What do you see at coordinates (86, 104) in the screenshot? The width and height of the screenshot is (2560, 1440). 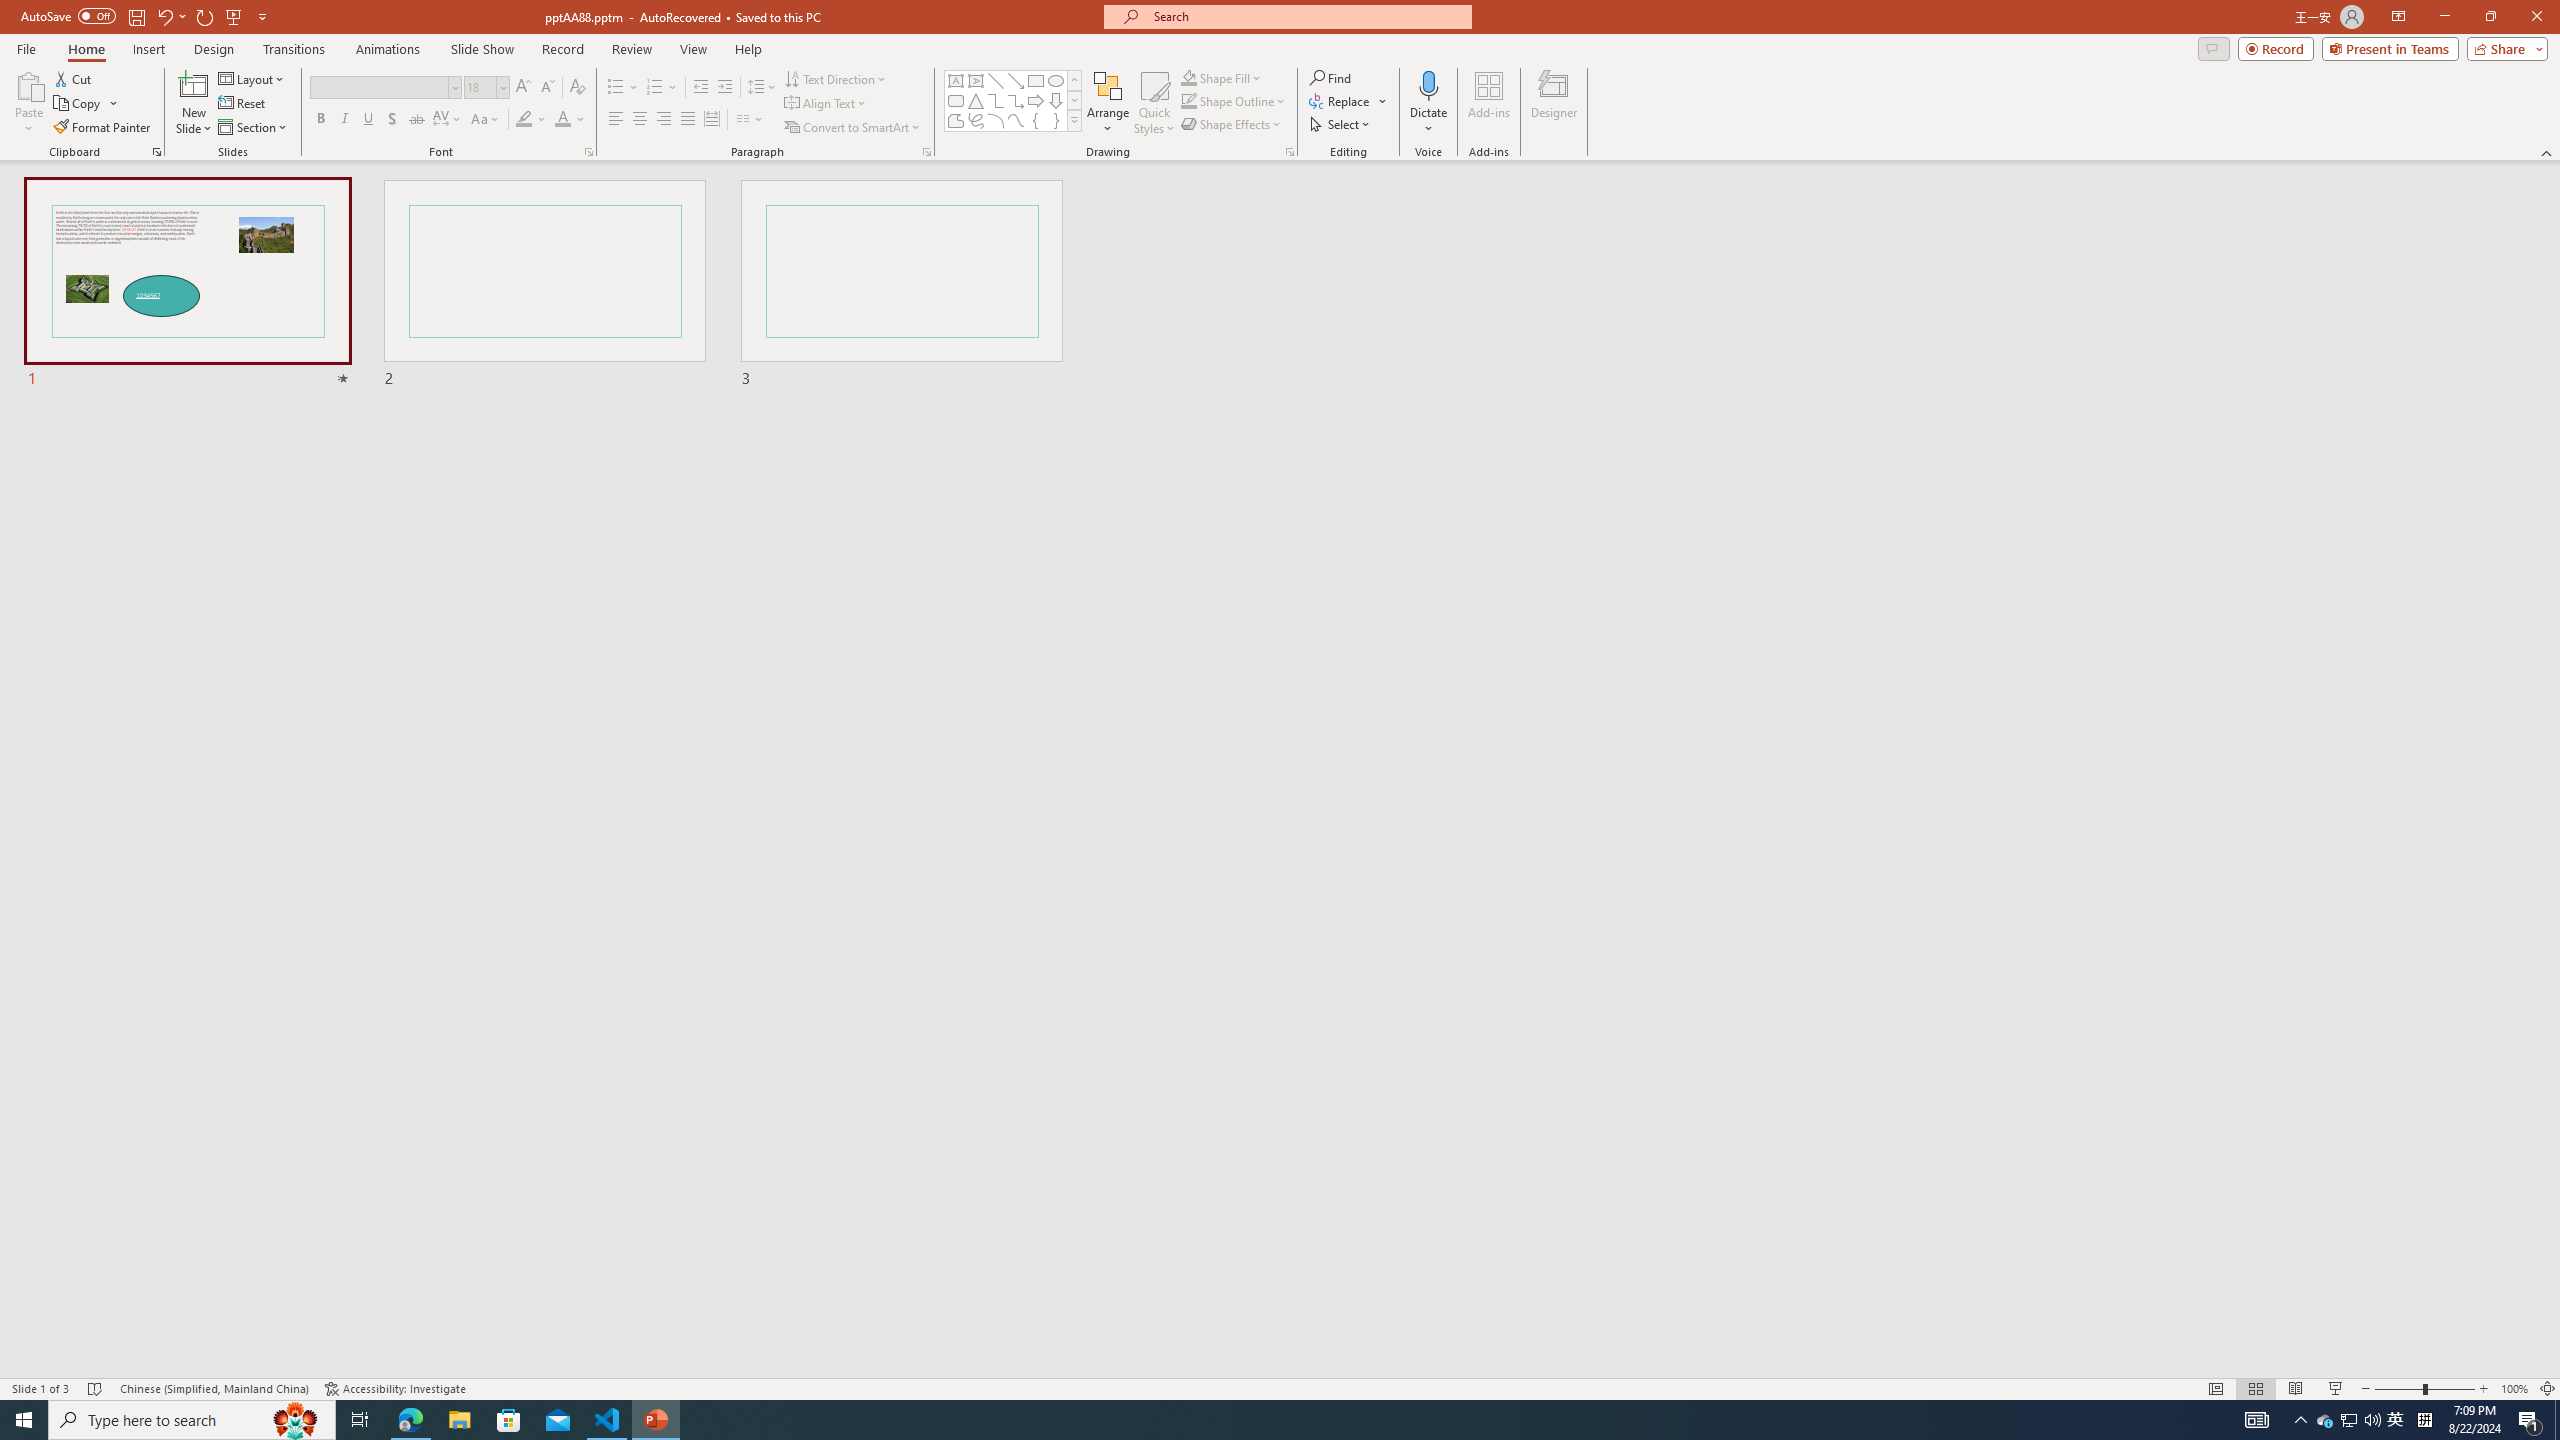 I see `Copy` at bounding box center [86, 104].